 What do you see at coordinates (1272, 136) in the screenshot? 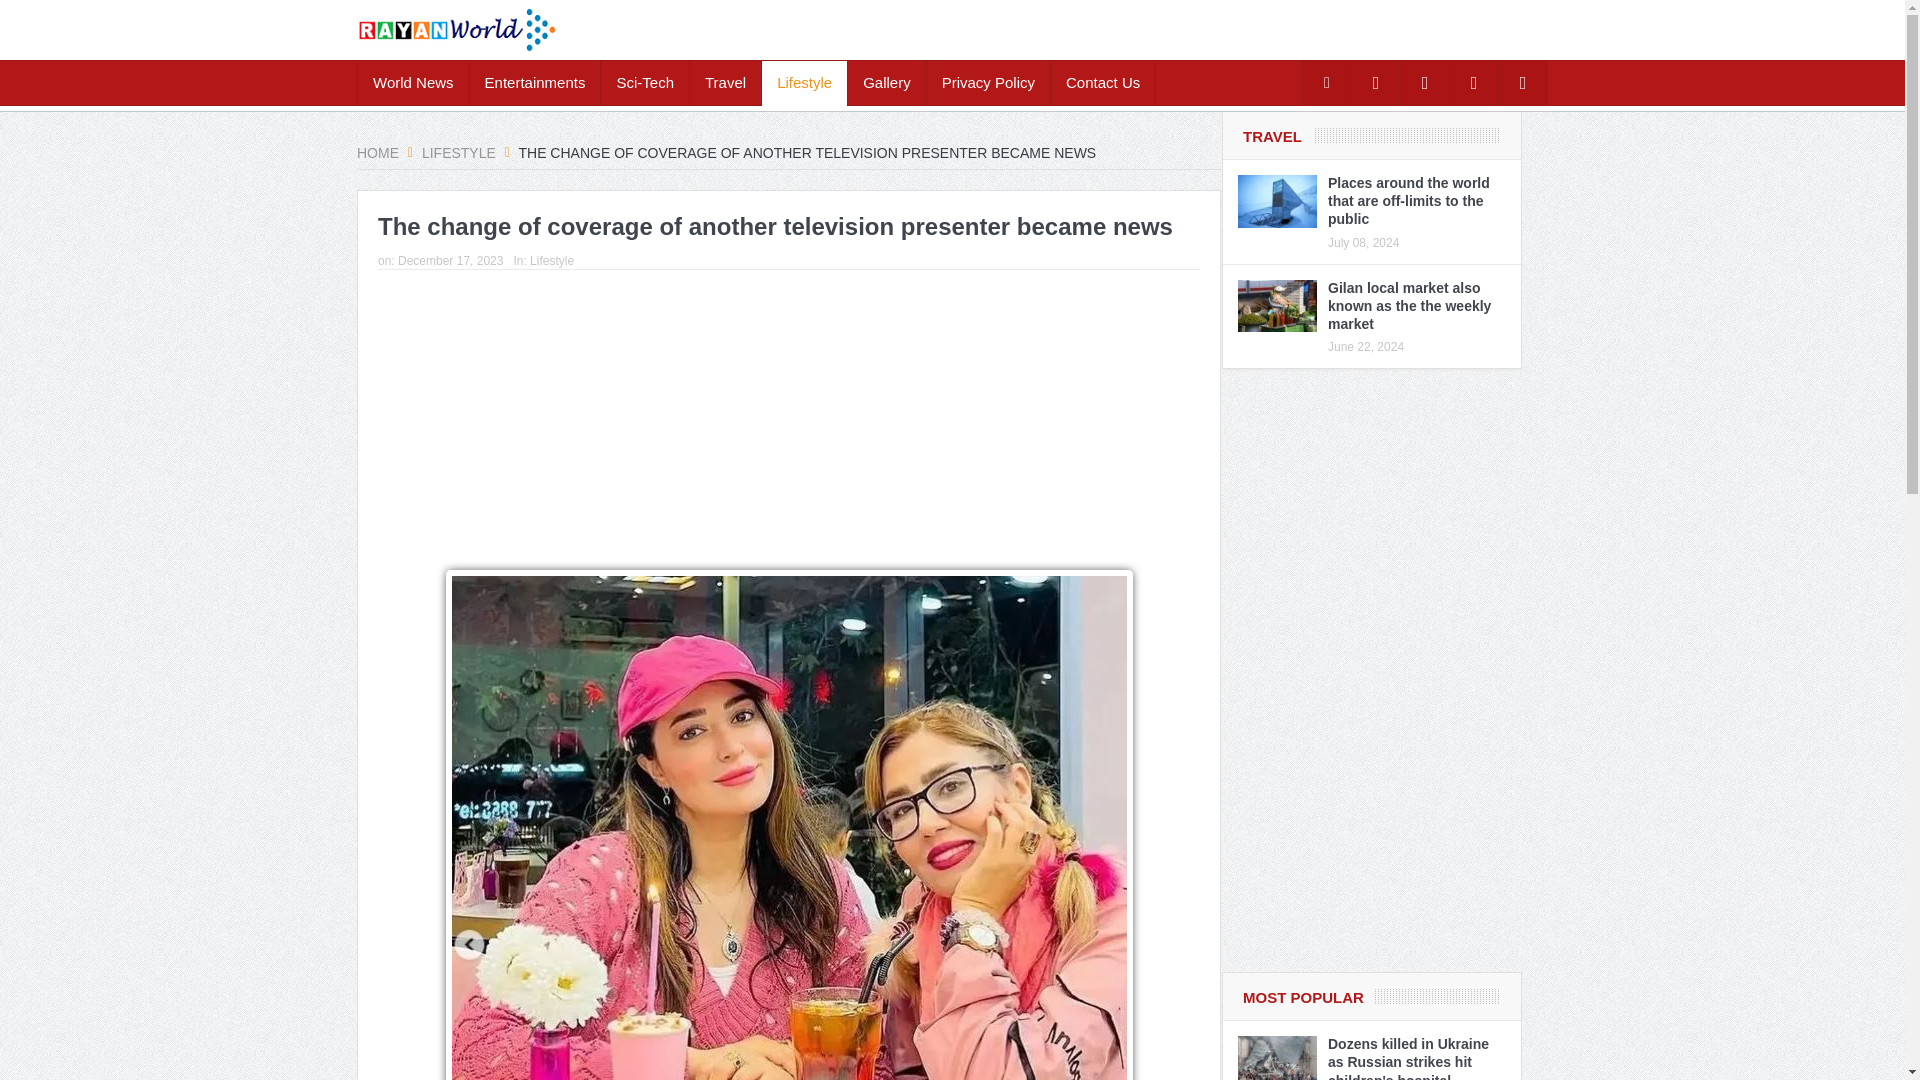
I see `TRAVEL` at bounding box center [1272, 136].